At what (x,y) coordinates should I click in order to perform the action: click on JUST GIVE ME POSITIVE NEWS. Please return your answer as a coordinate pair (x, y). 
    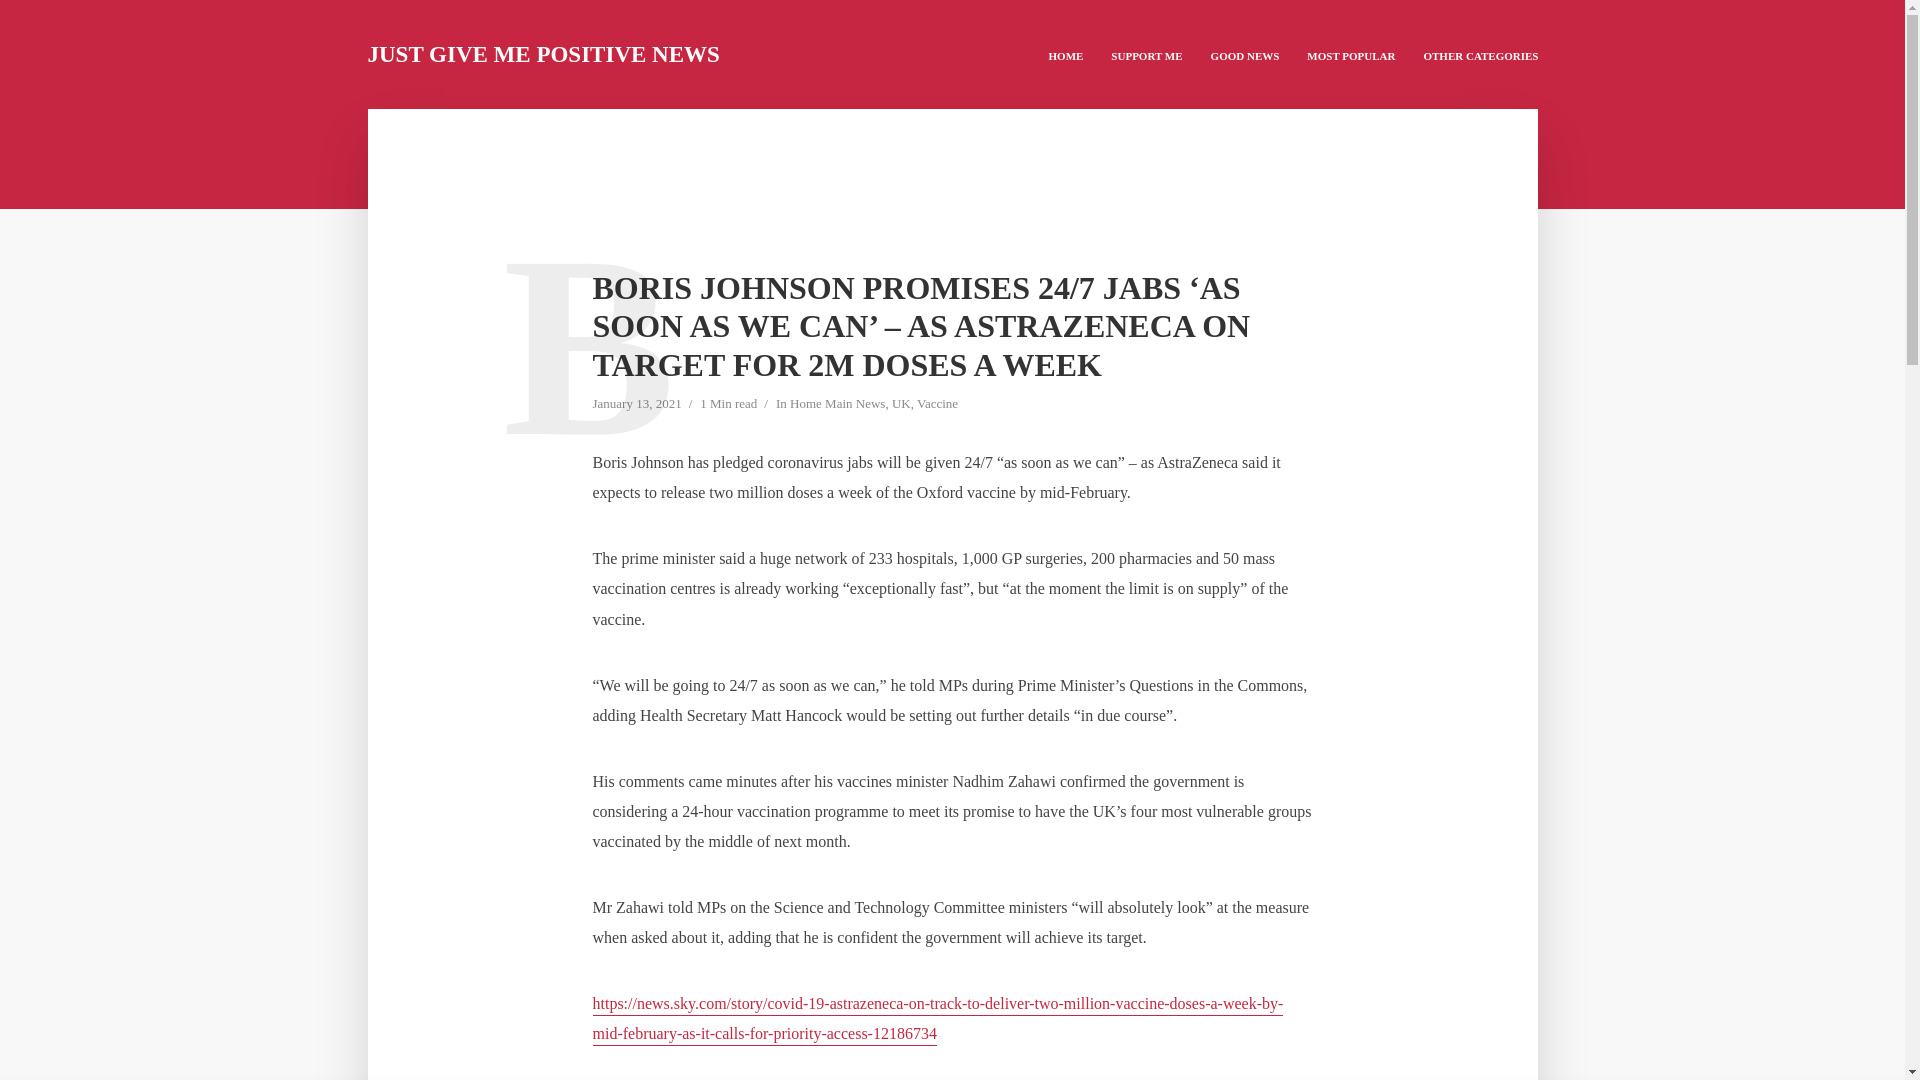
    Looking at the image, I should click on (544, 54).